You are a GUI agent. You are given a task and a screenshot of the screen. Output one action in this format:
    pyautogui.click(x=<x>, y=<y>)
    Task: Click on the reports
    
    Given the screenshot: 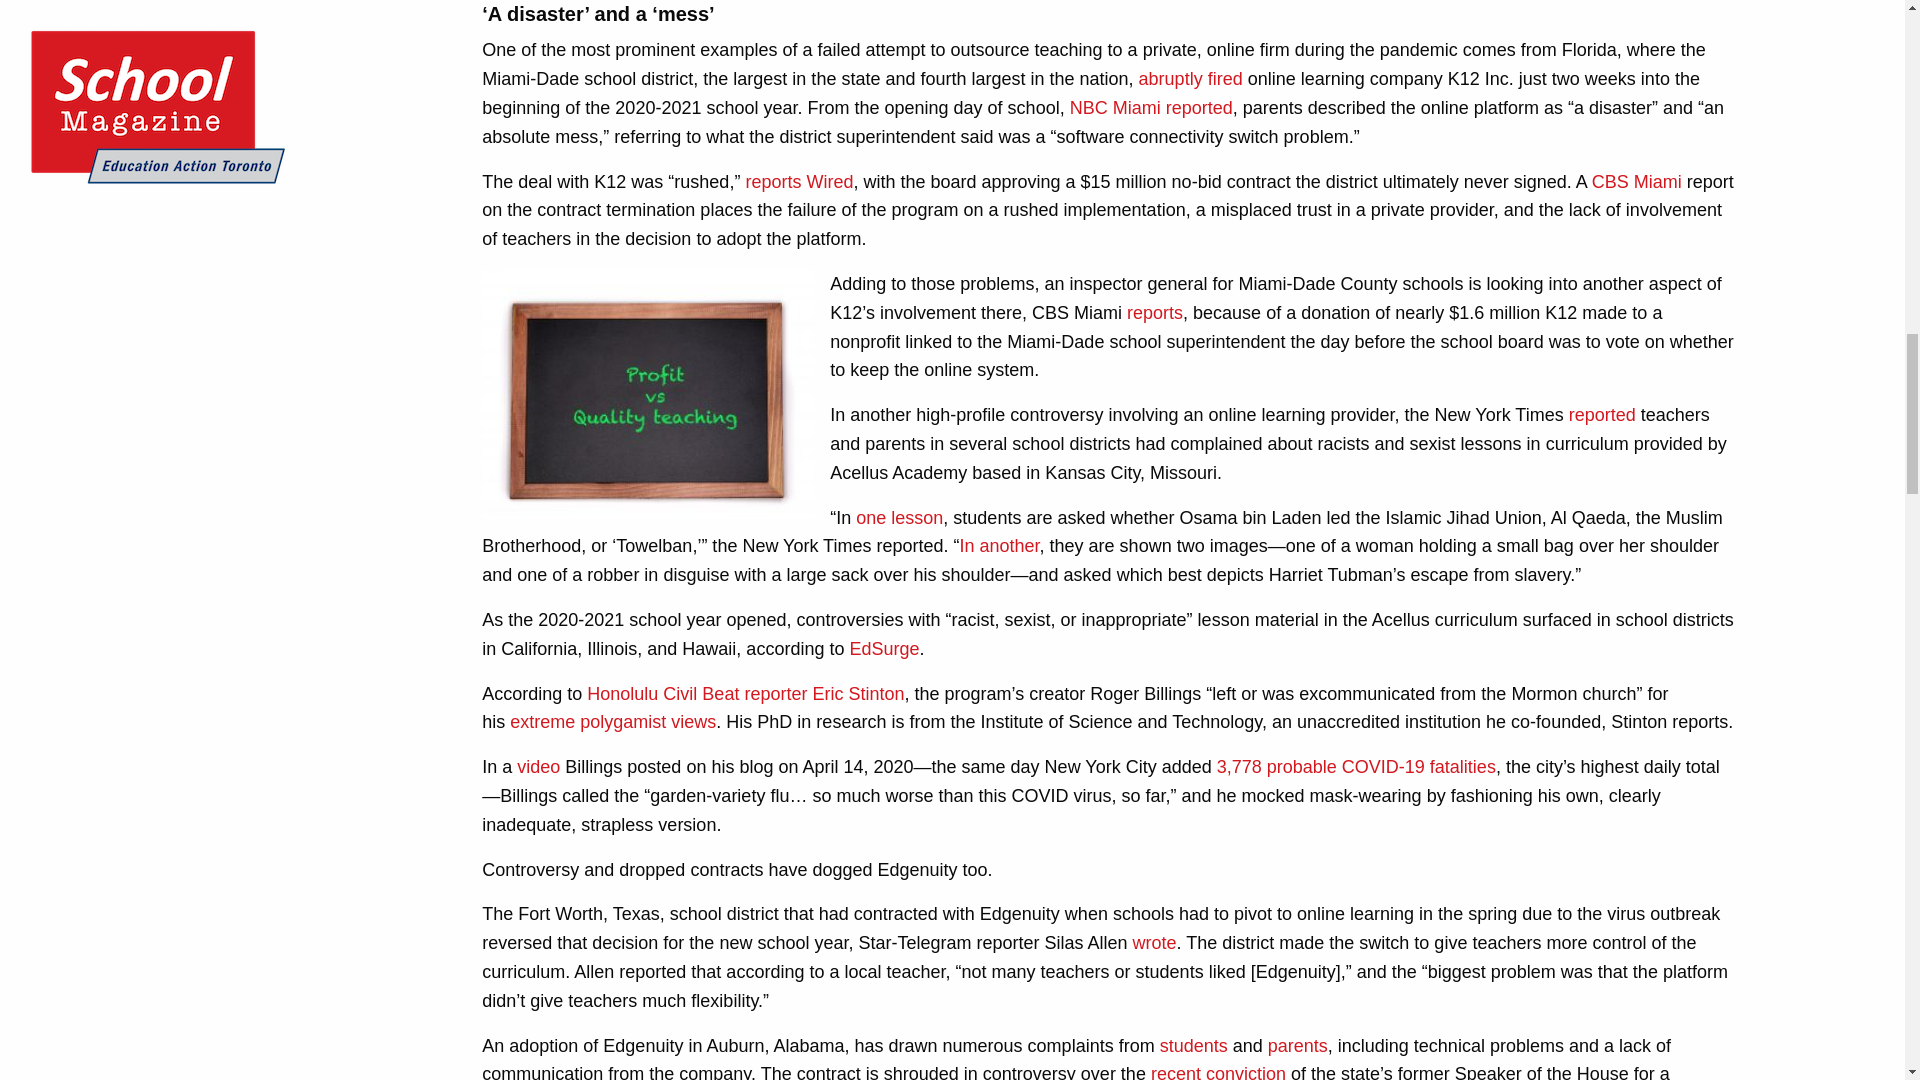 What is the action you would take?
    pyautogui.click(x=1154, y=312)
    